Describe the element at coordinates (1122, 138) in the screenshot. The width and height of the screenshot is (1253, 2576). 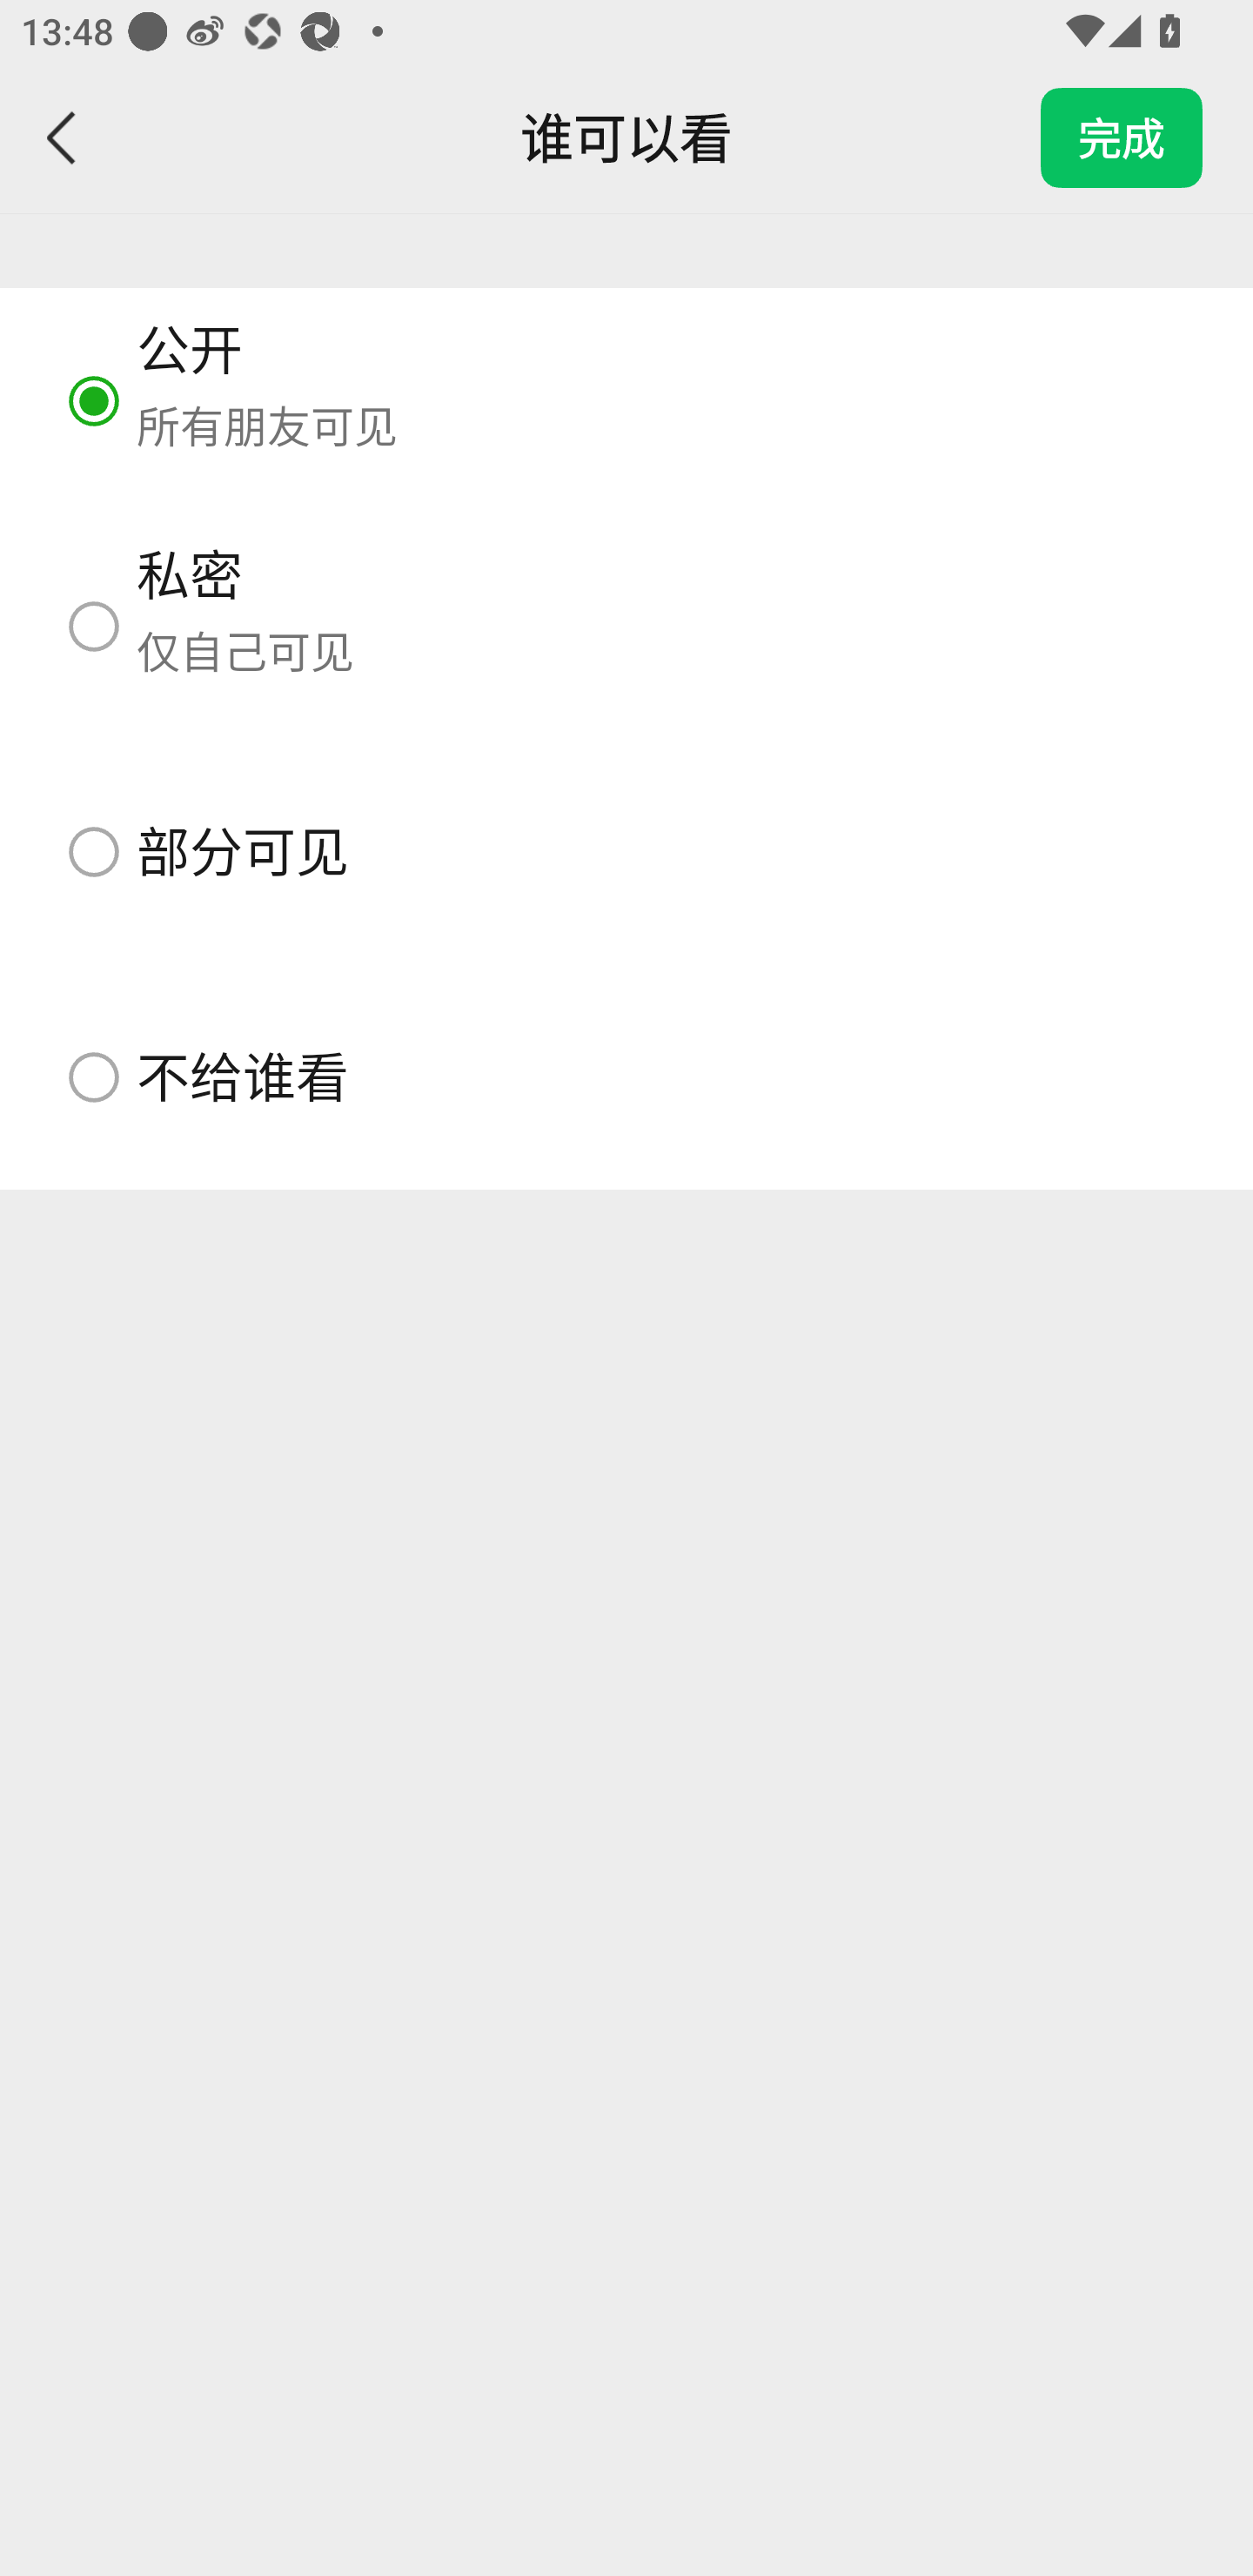
I see `完成` at that location.